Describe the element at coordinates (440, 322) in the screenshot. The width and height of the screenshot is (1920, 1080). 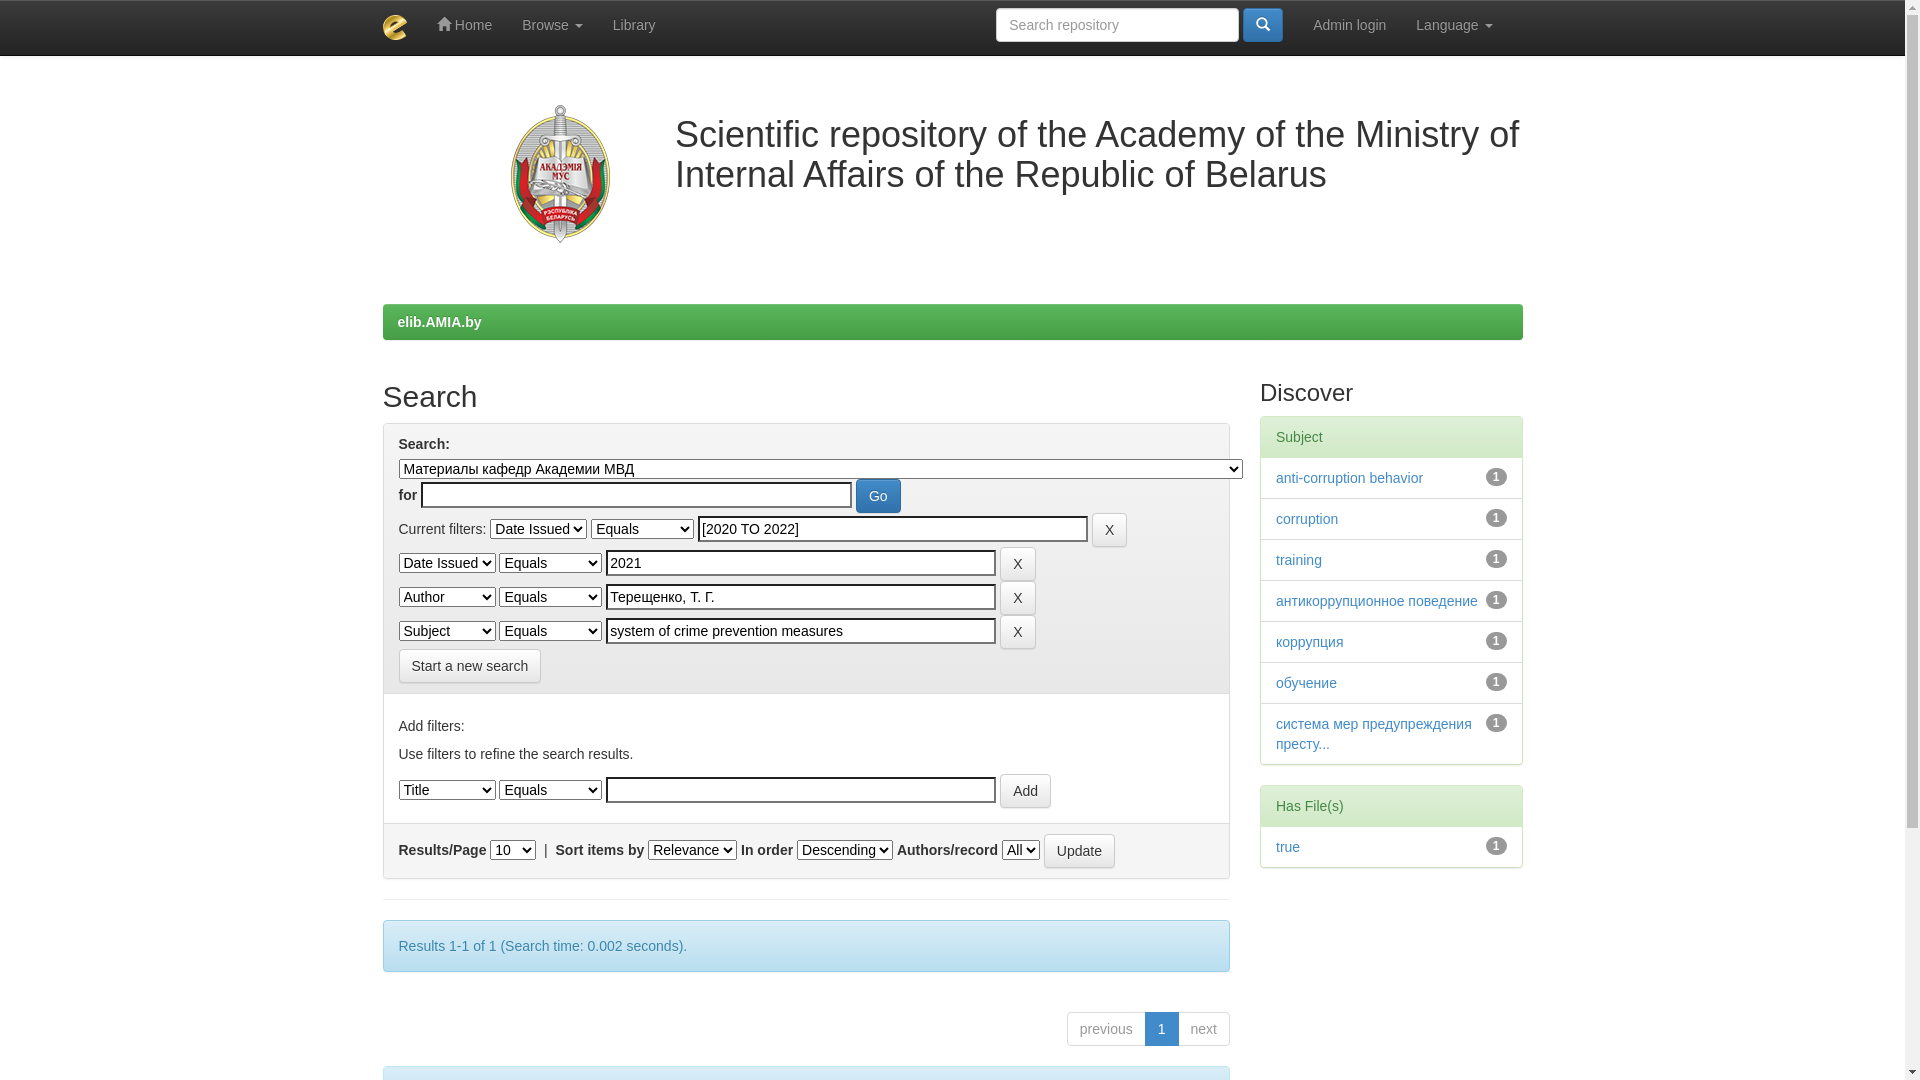
I see `elib.AMIA.by` at that location.